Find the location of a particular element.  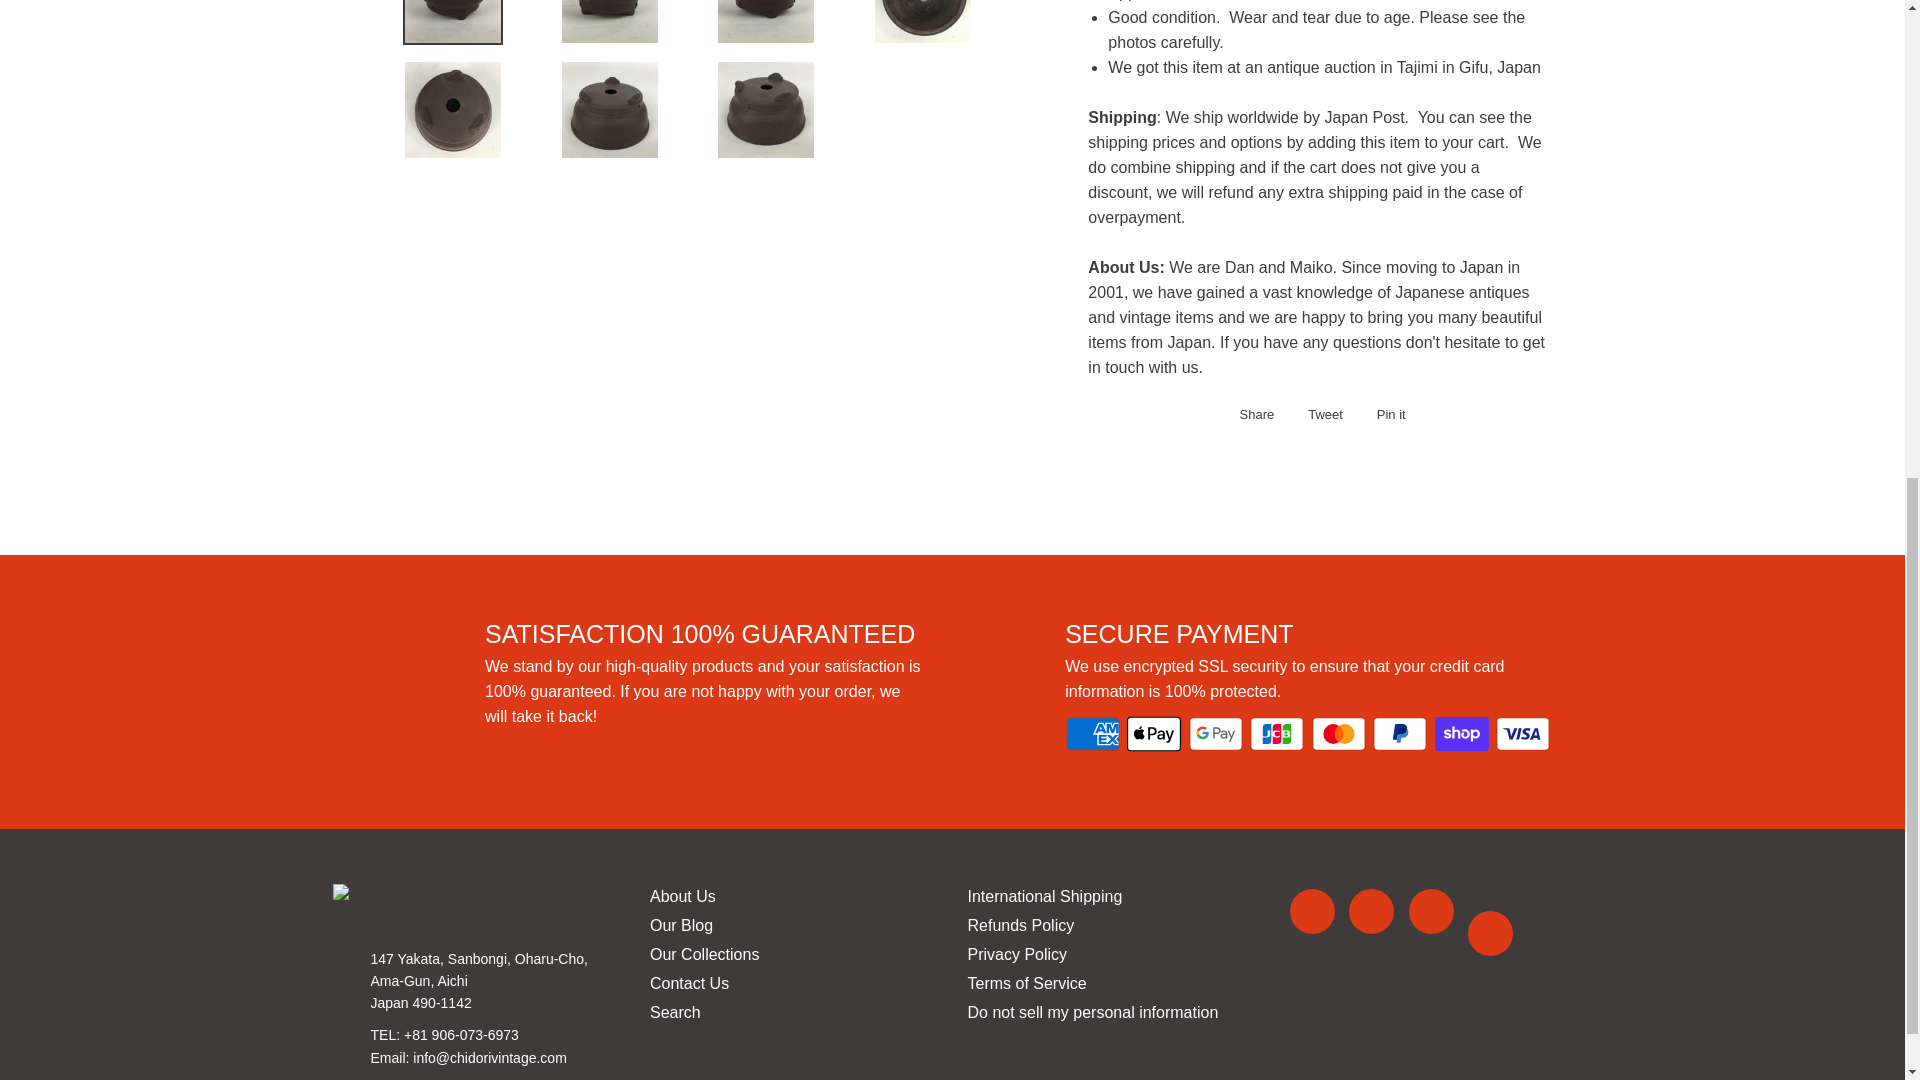

Visa is located at coordinates (1522, 733).